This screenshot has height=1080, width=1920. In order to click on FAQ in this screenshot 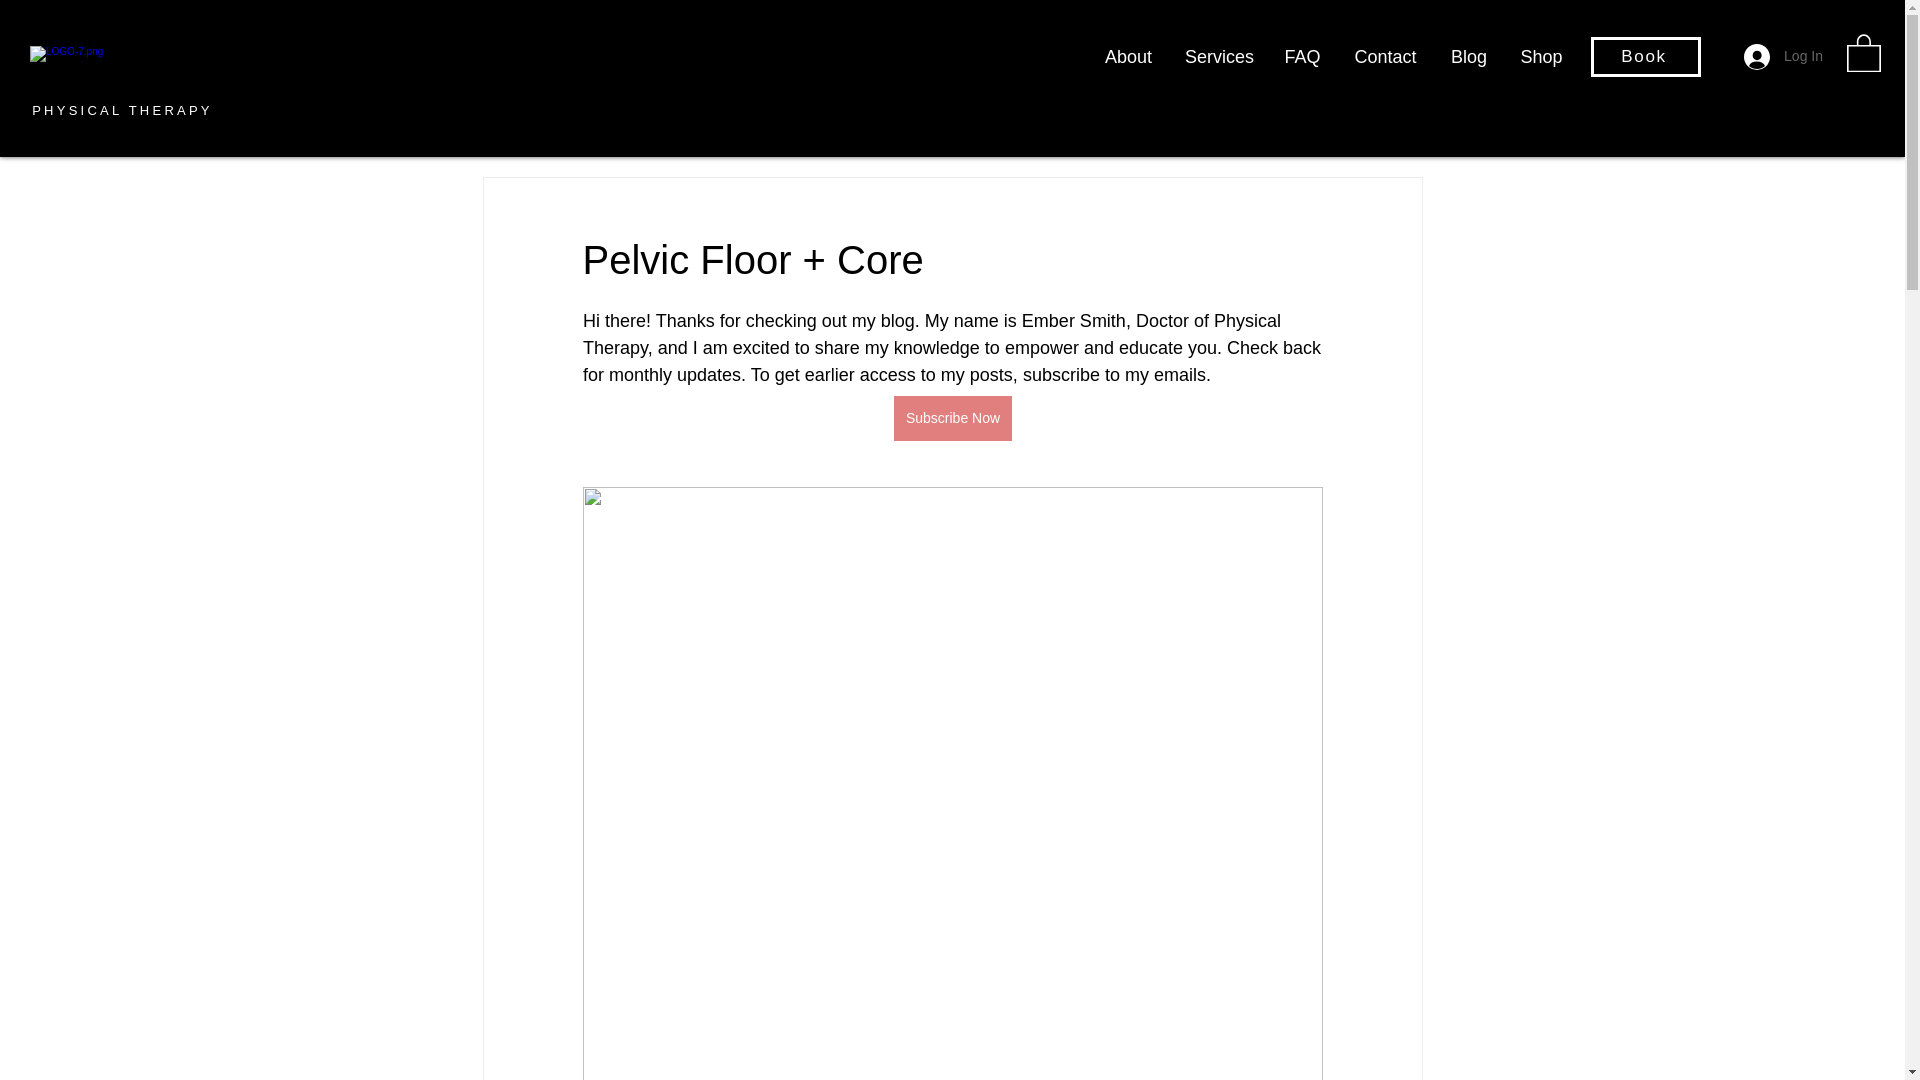, I will do `click(1302, 57)`.